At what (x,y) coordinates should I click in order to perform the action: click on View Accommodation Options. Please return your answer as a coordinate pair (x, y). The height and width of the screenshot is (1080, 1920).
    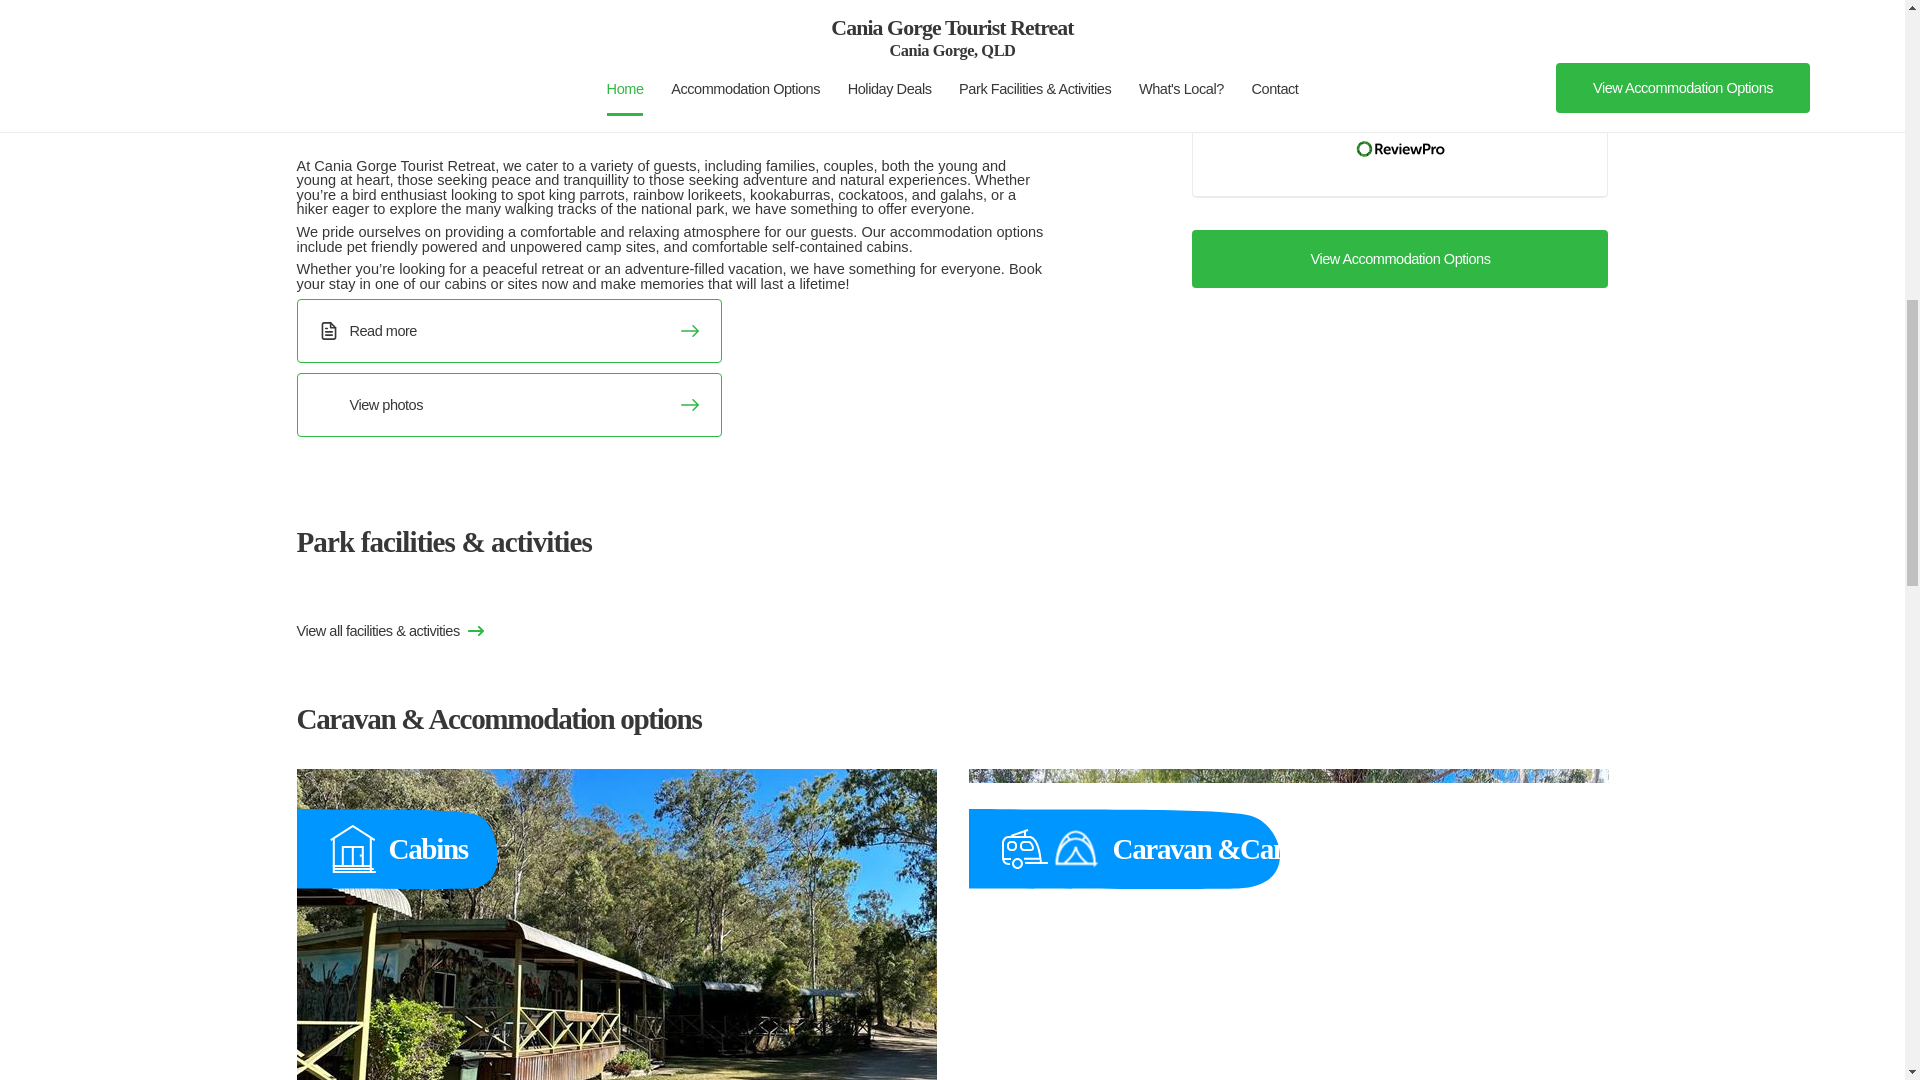
    Looking at the image, I should click on (1400, 260).